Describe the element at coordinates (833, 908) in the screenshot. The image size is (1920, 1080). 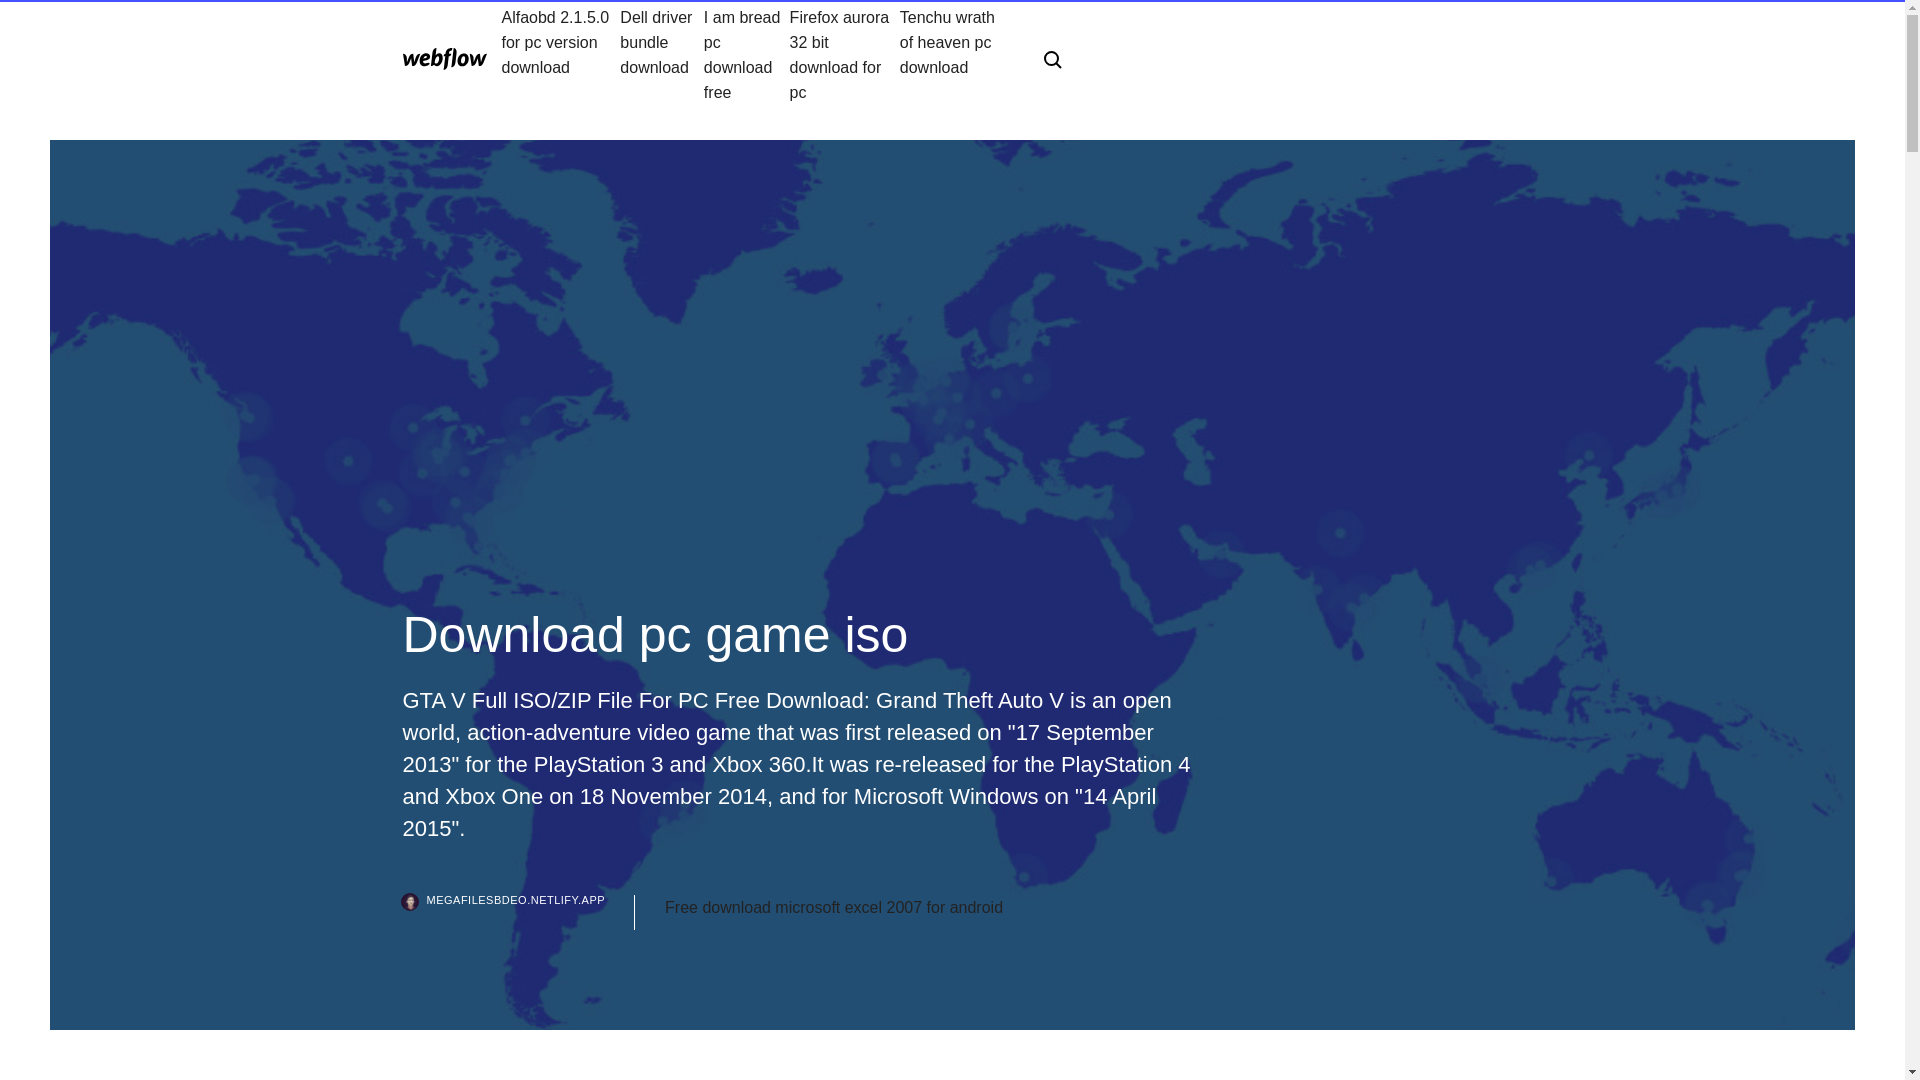
I see `Free download microsoft excel 2007 for android` at that location.